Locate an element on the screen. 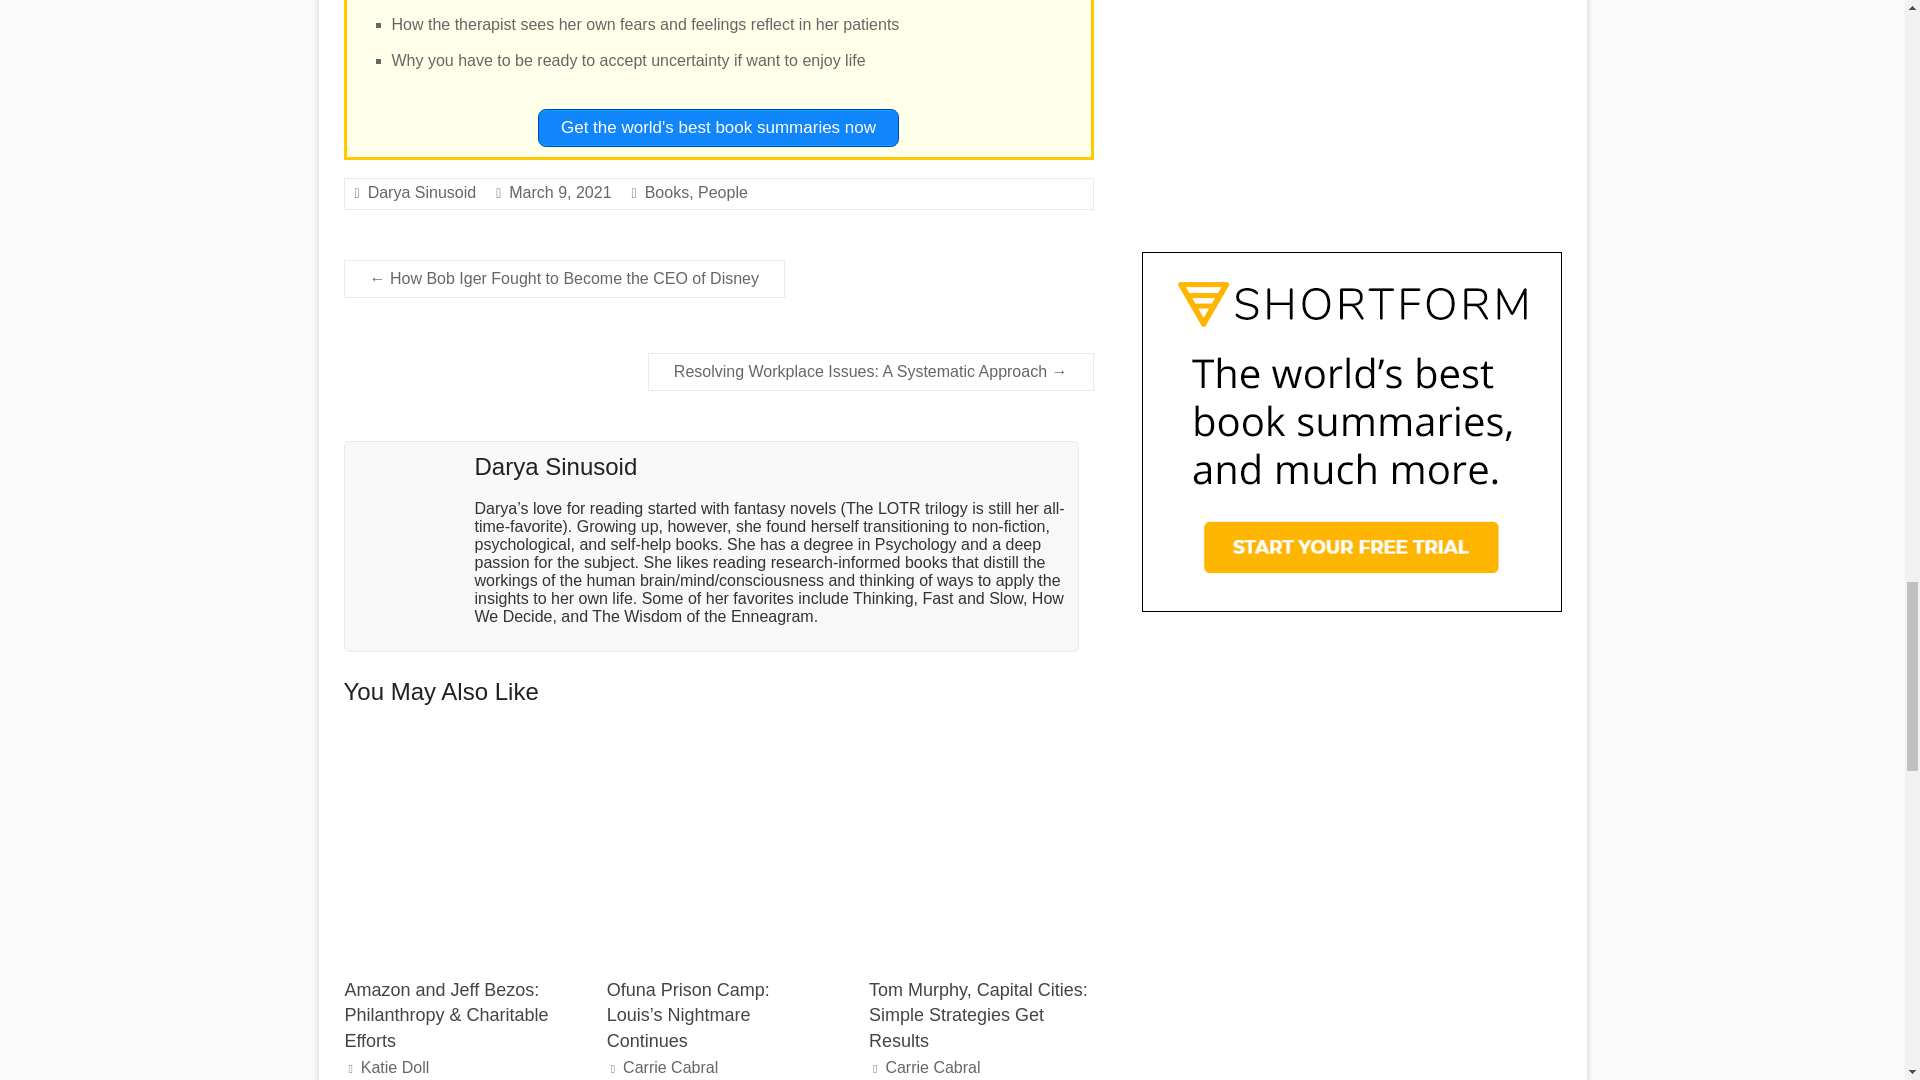 This screenshot has height=1080, width=1920. Darya Sinusoid is located at coordinates (422, 192).